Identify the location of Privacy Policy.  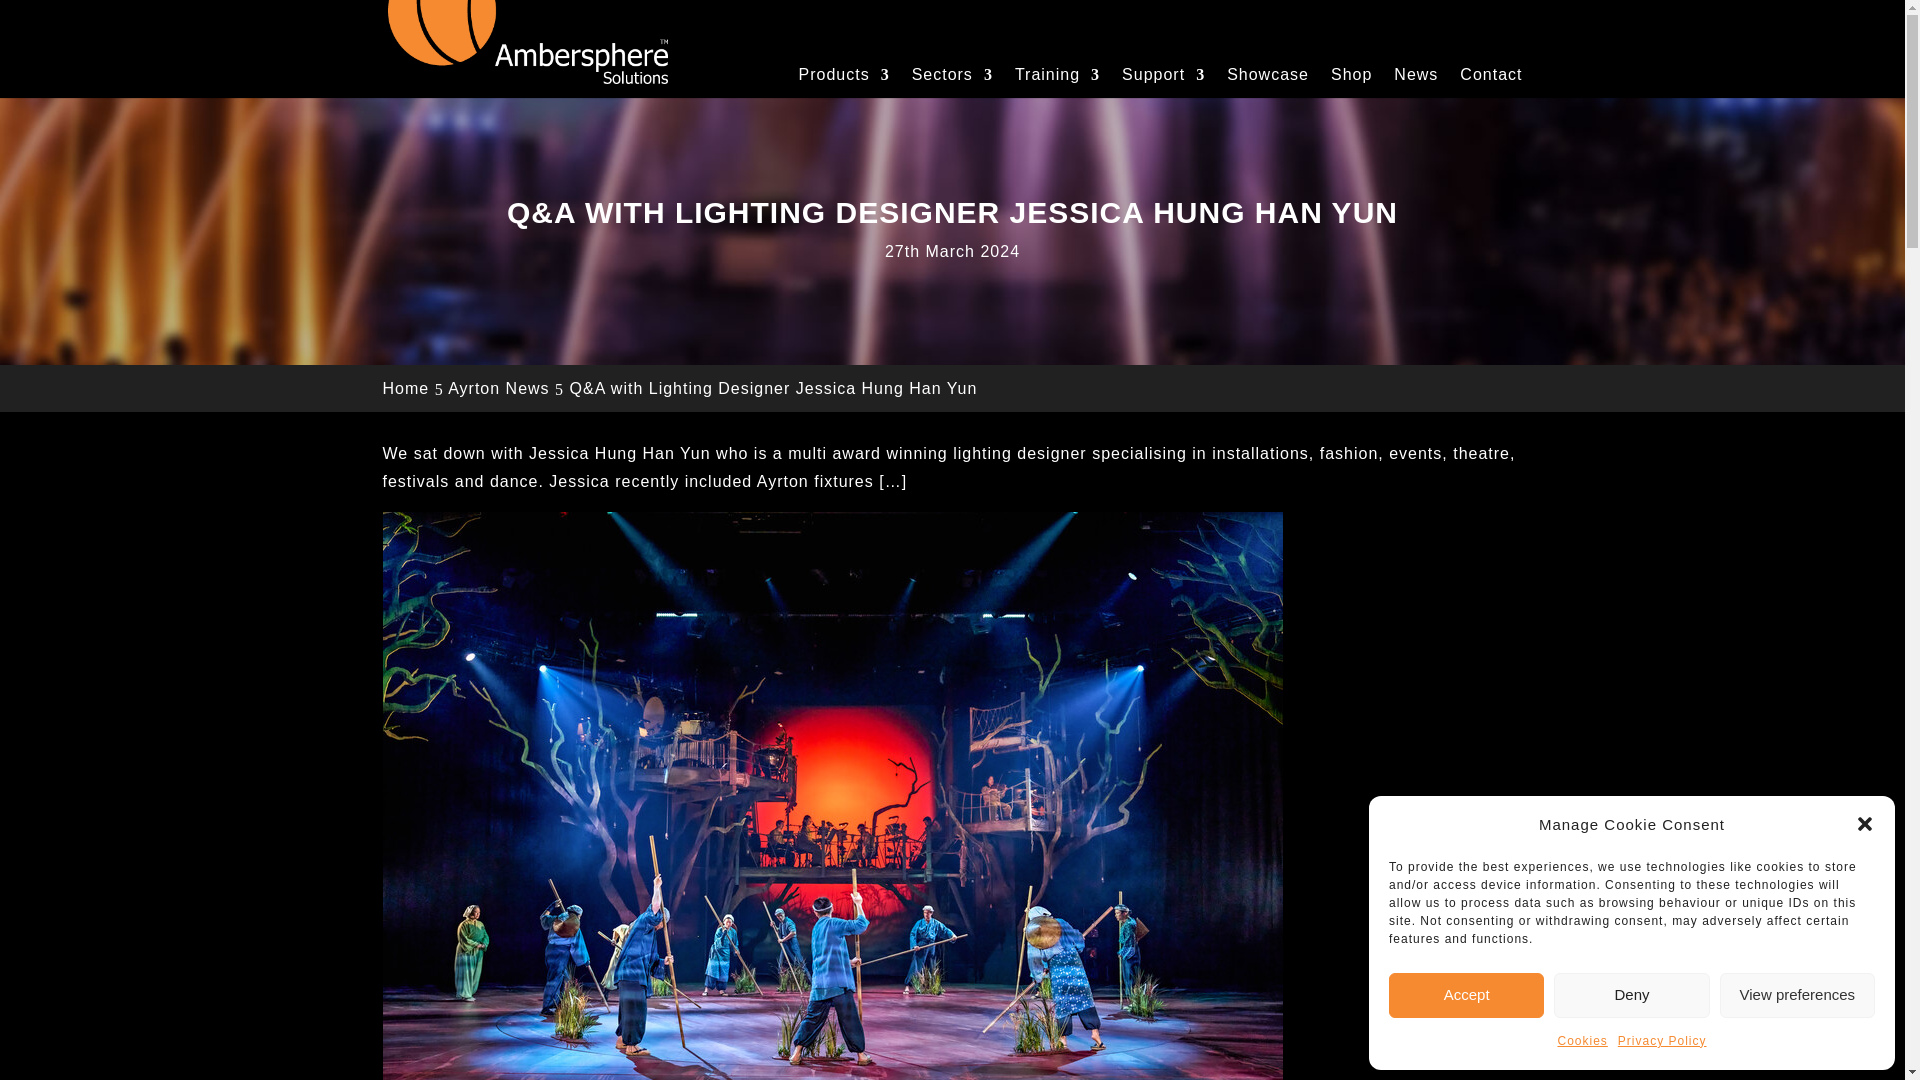
(1662, 1042).